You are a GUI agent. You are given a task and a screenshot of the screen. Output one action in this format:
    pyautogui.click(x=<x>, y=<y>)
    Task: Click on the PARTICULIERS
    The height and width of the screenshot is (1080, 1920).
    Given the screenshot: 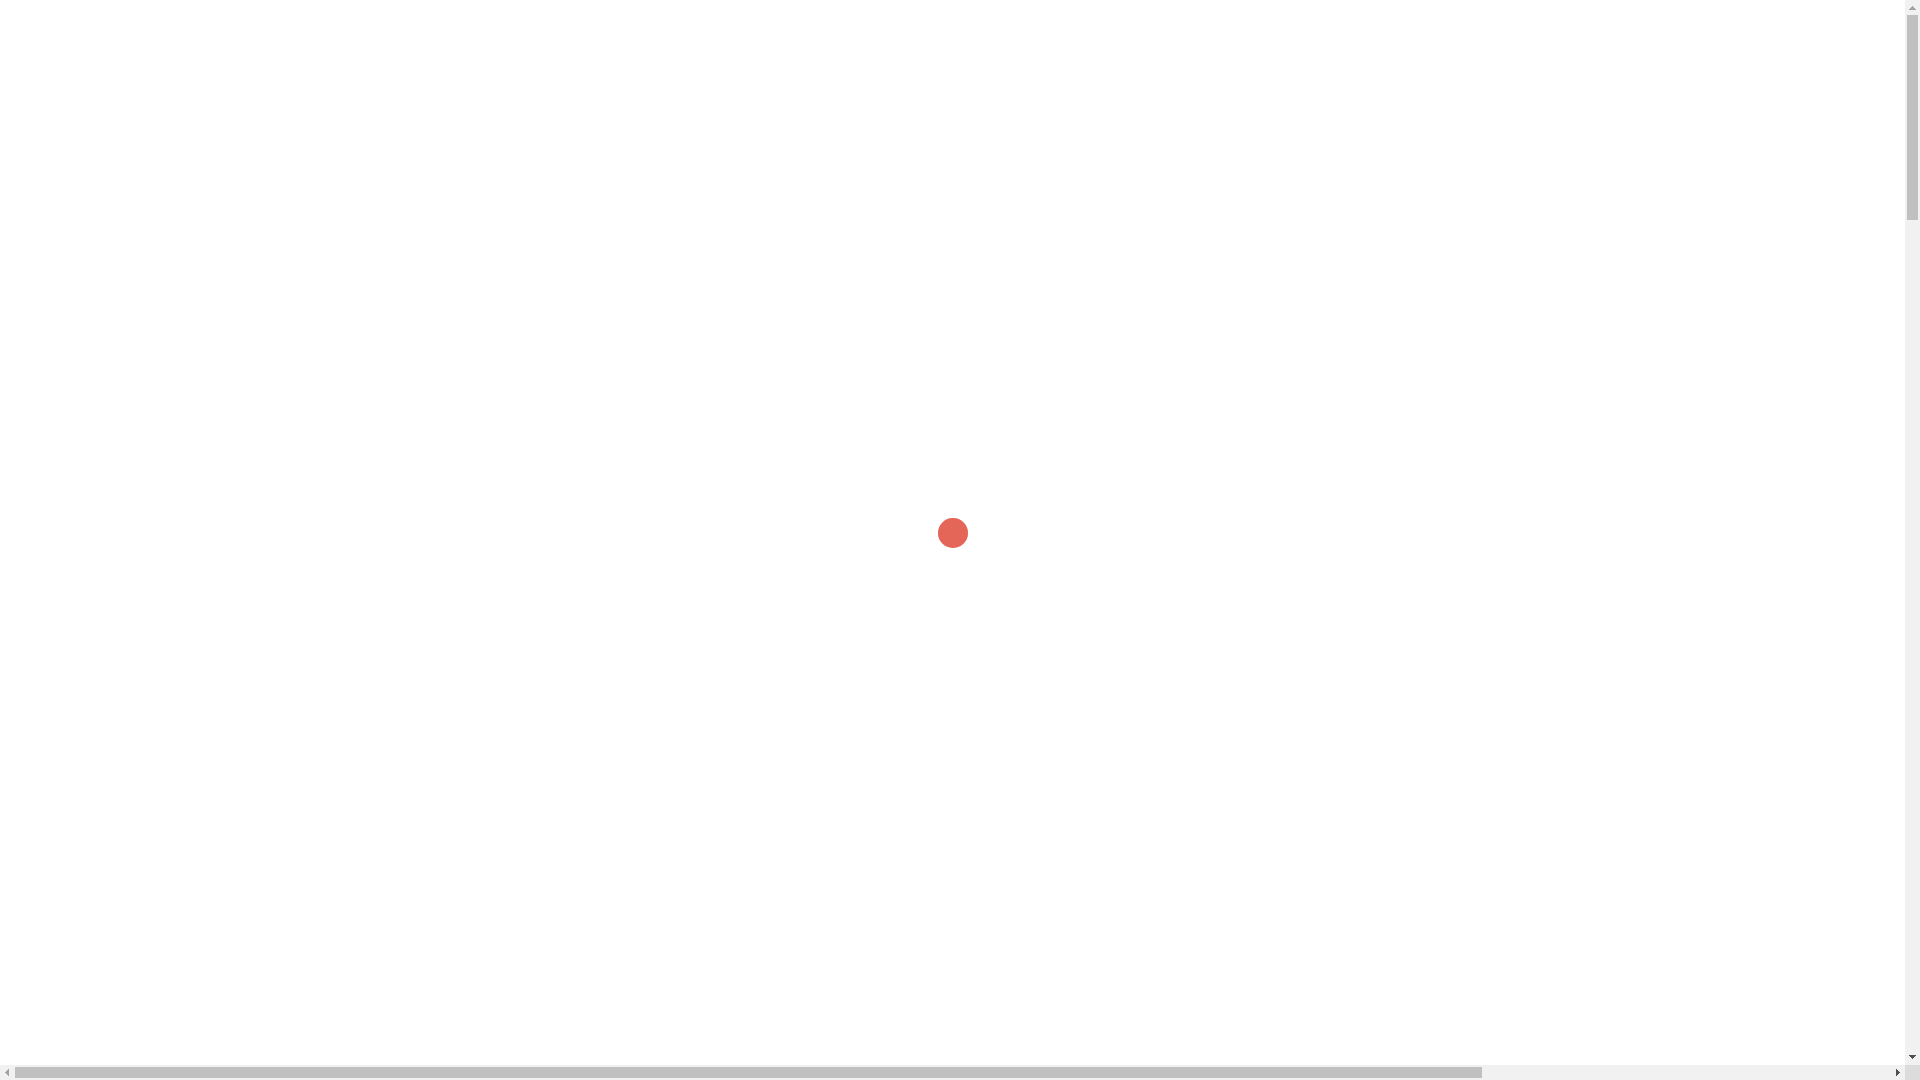 What is the action you would take?
    pyautogui.click(x=1058, y=34)
    